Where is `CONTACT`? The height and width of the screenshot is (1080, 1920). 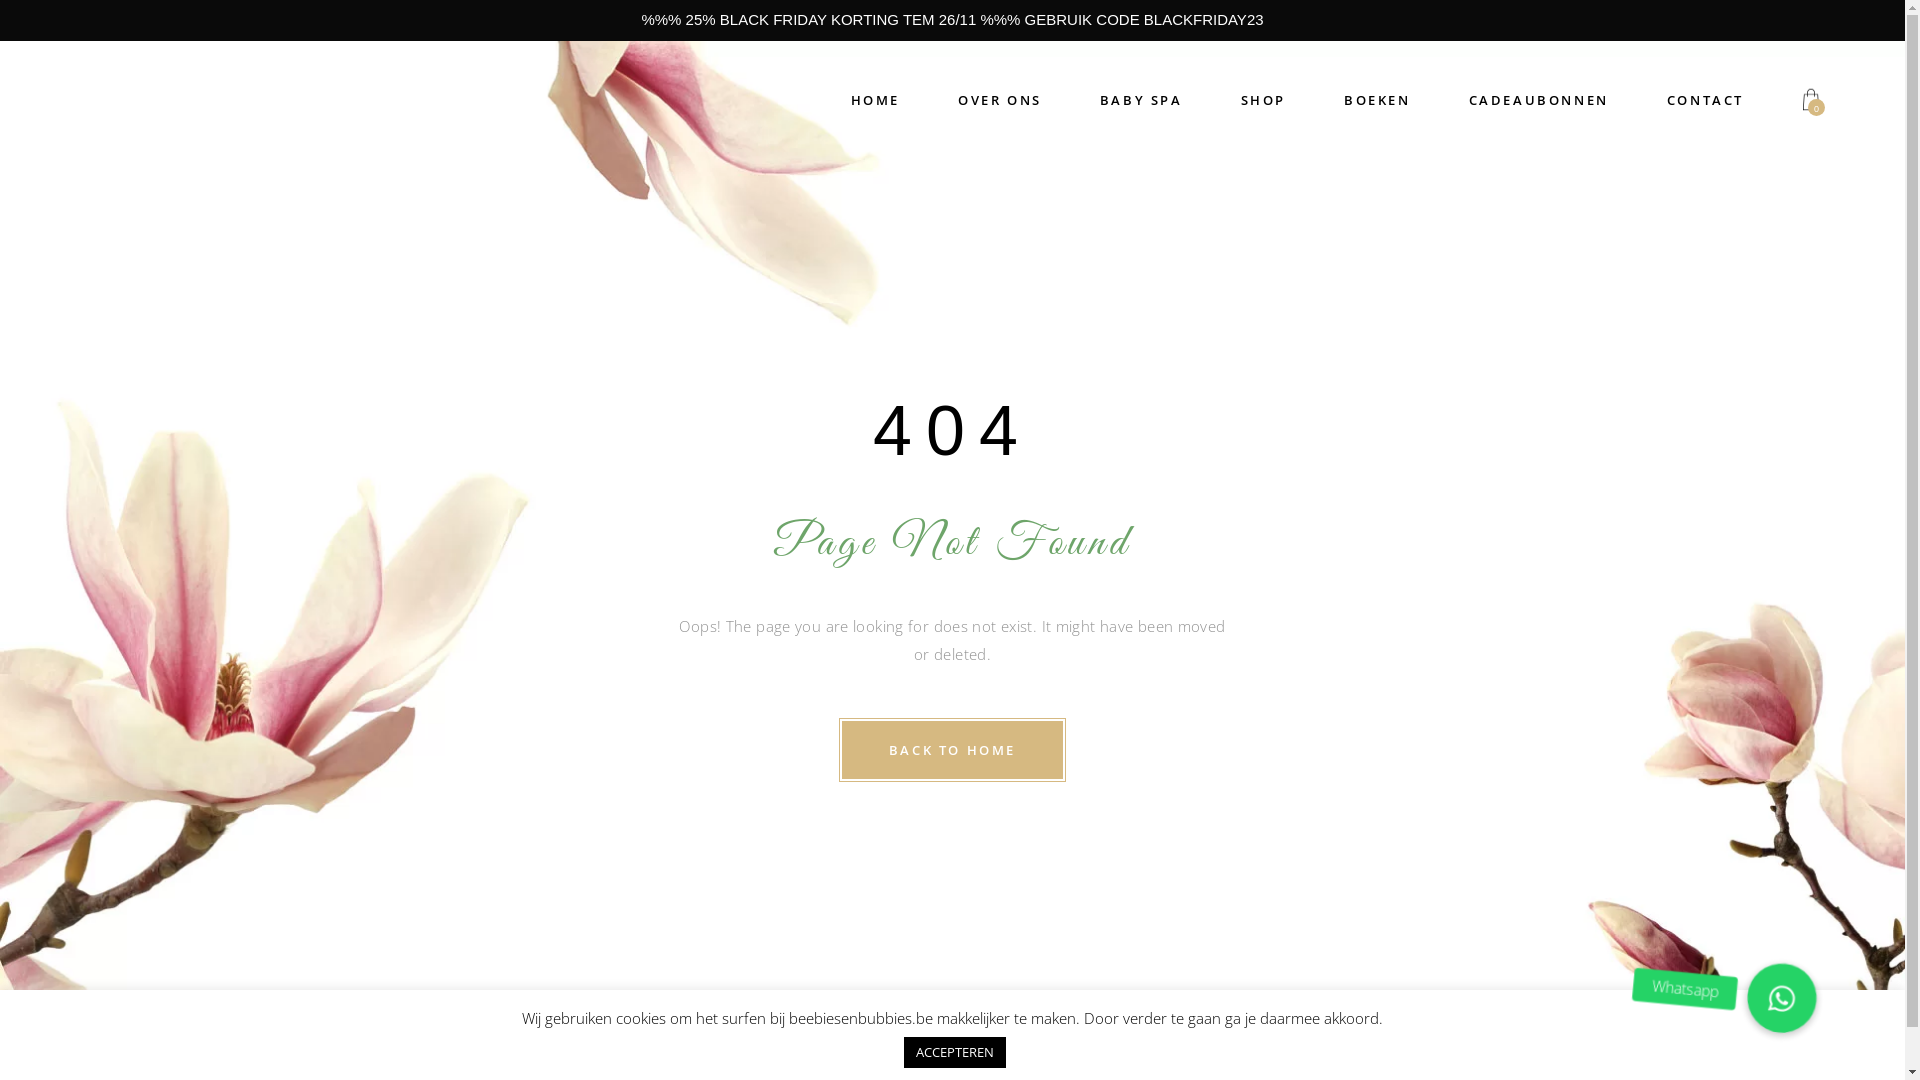
CONTACT is located at coordinates (1706, 101).